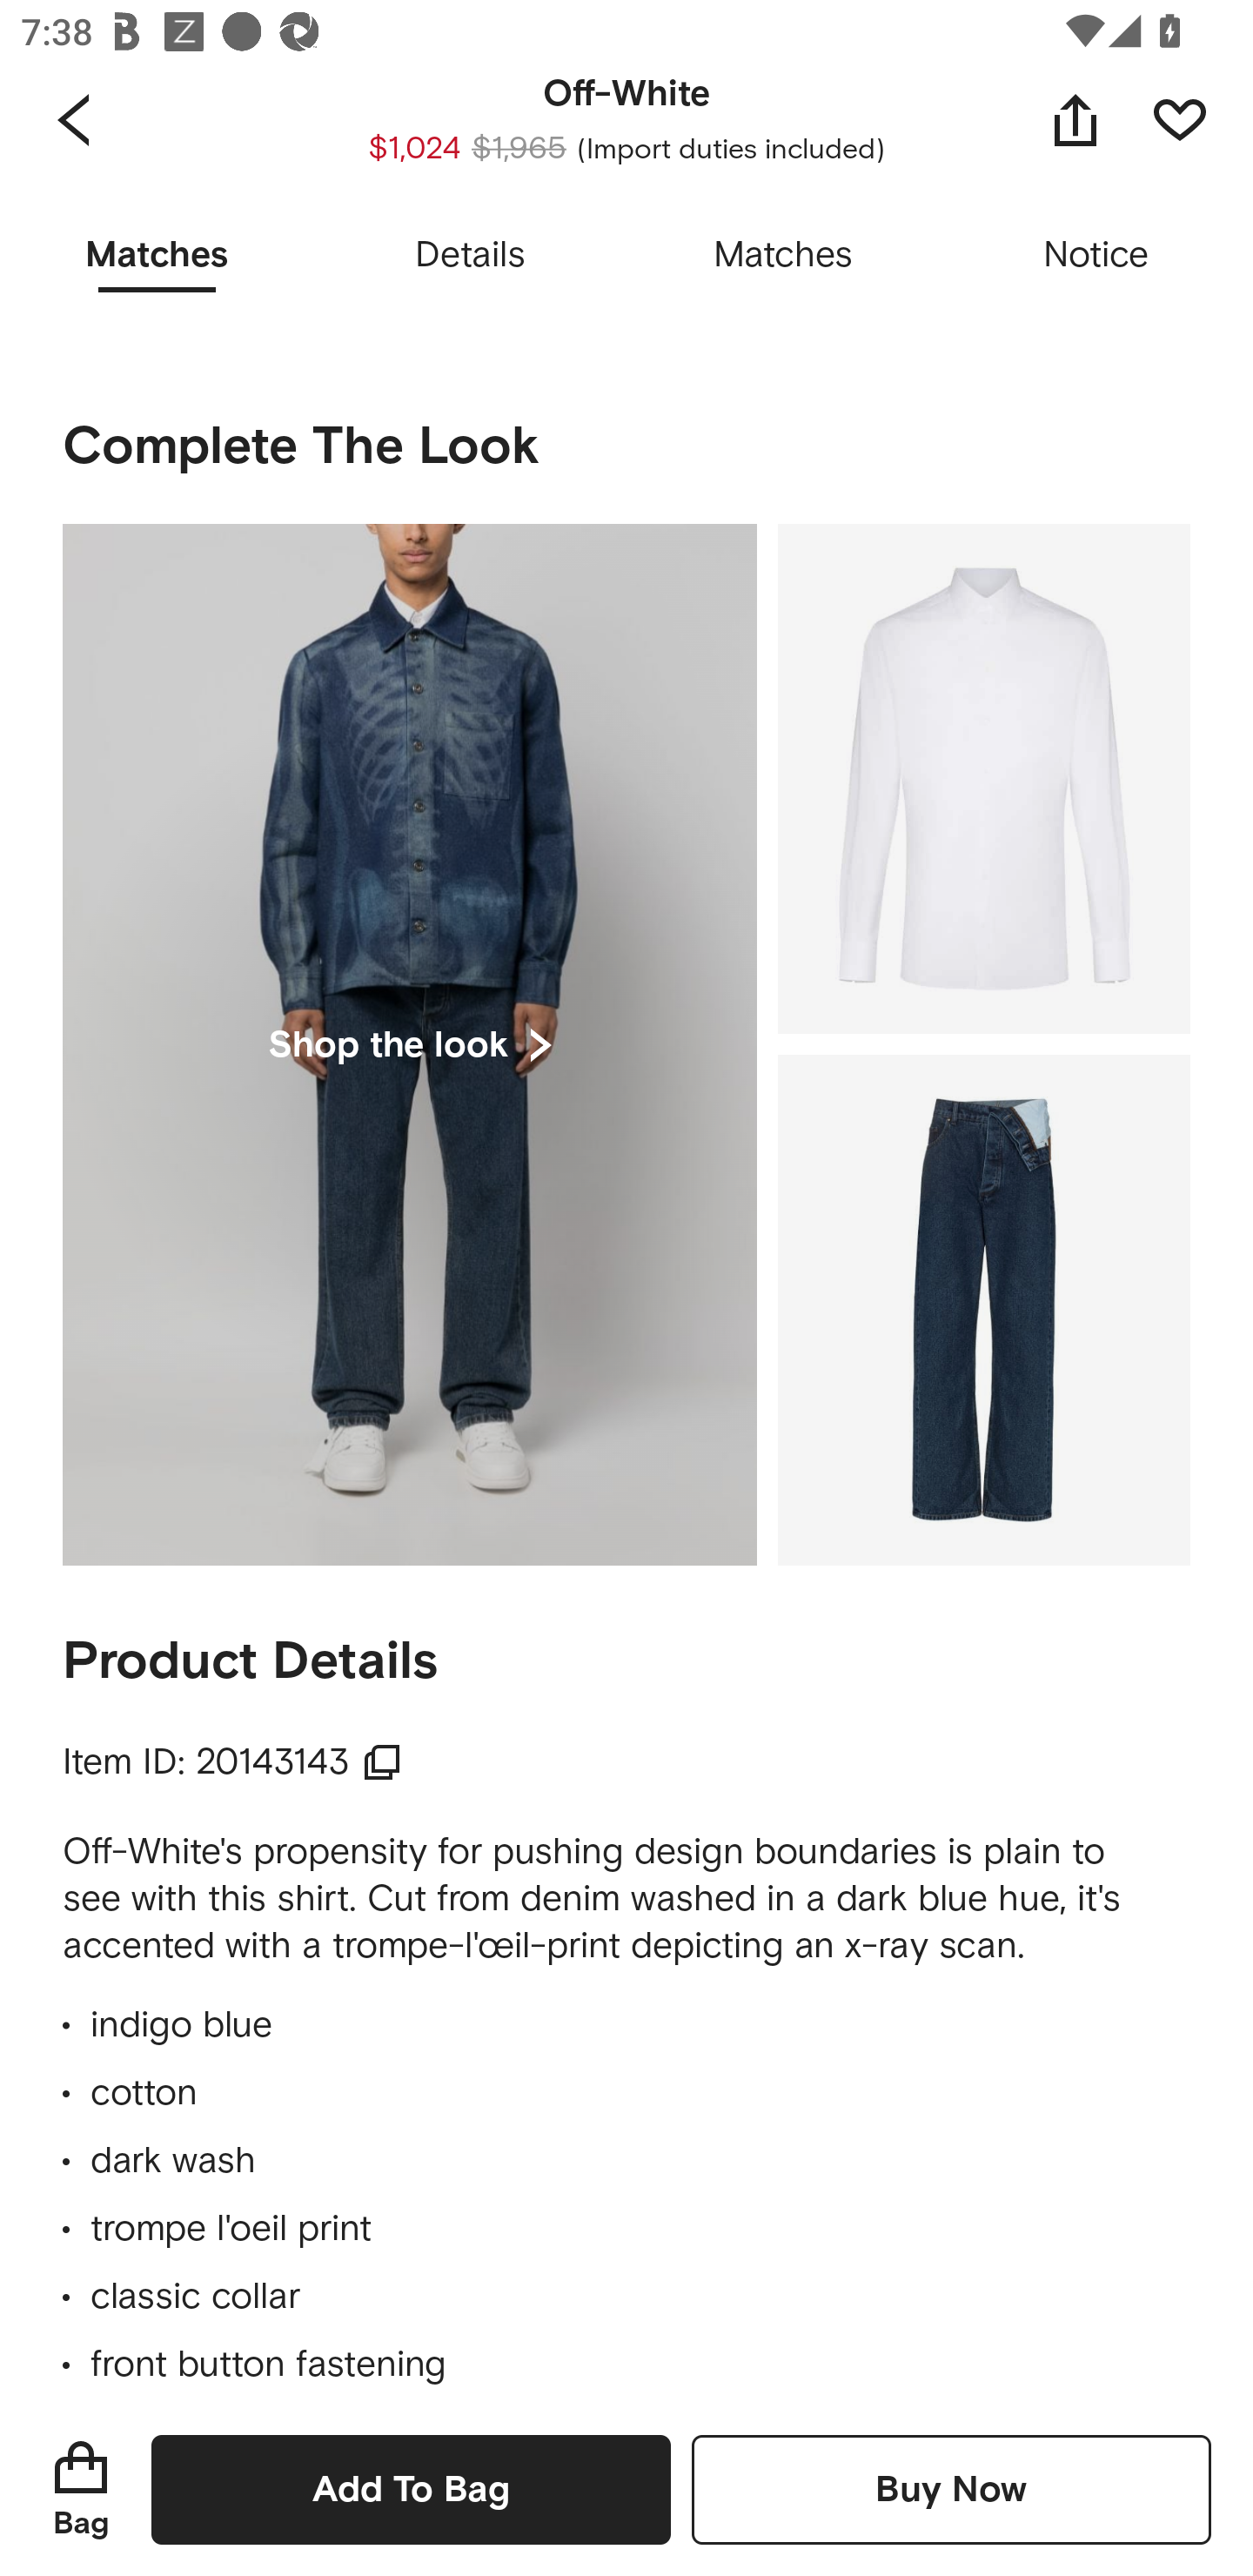 This screenshot has width=1253, height=2576. I want to click on Details, so click(470, 256).